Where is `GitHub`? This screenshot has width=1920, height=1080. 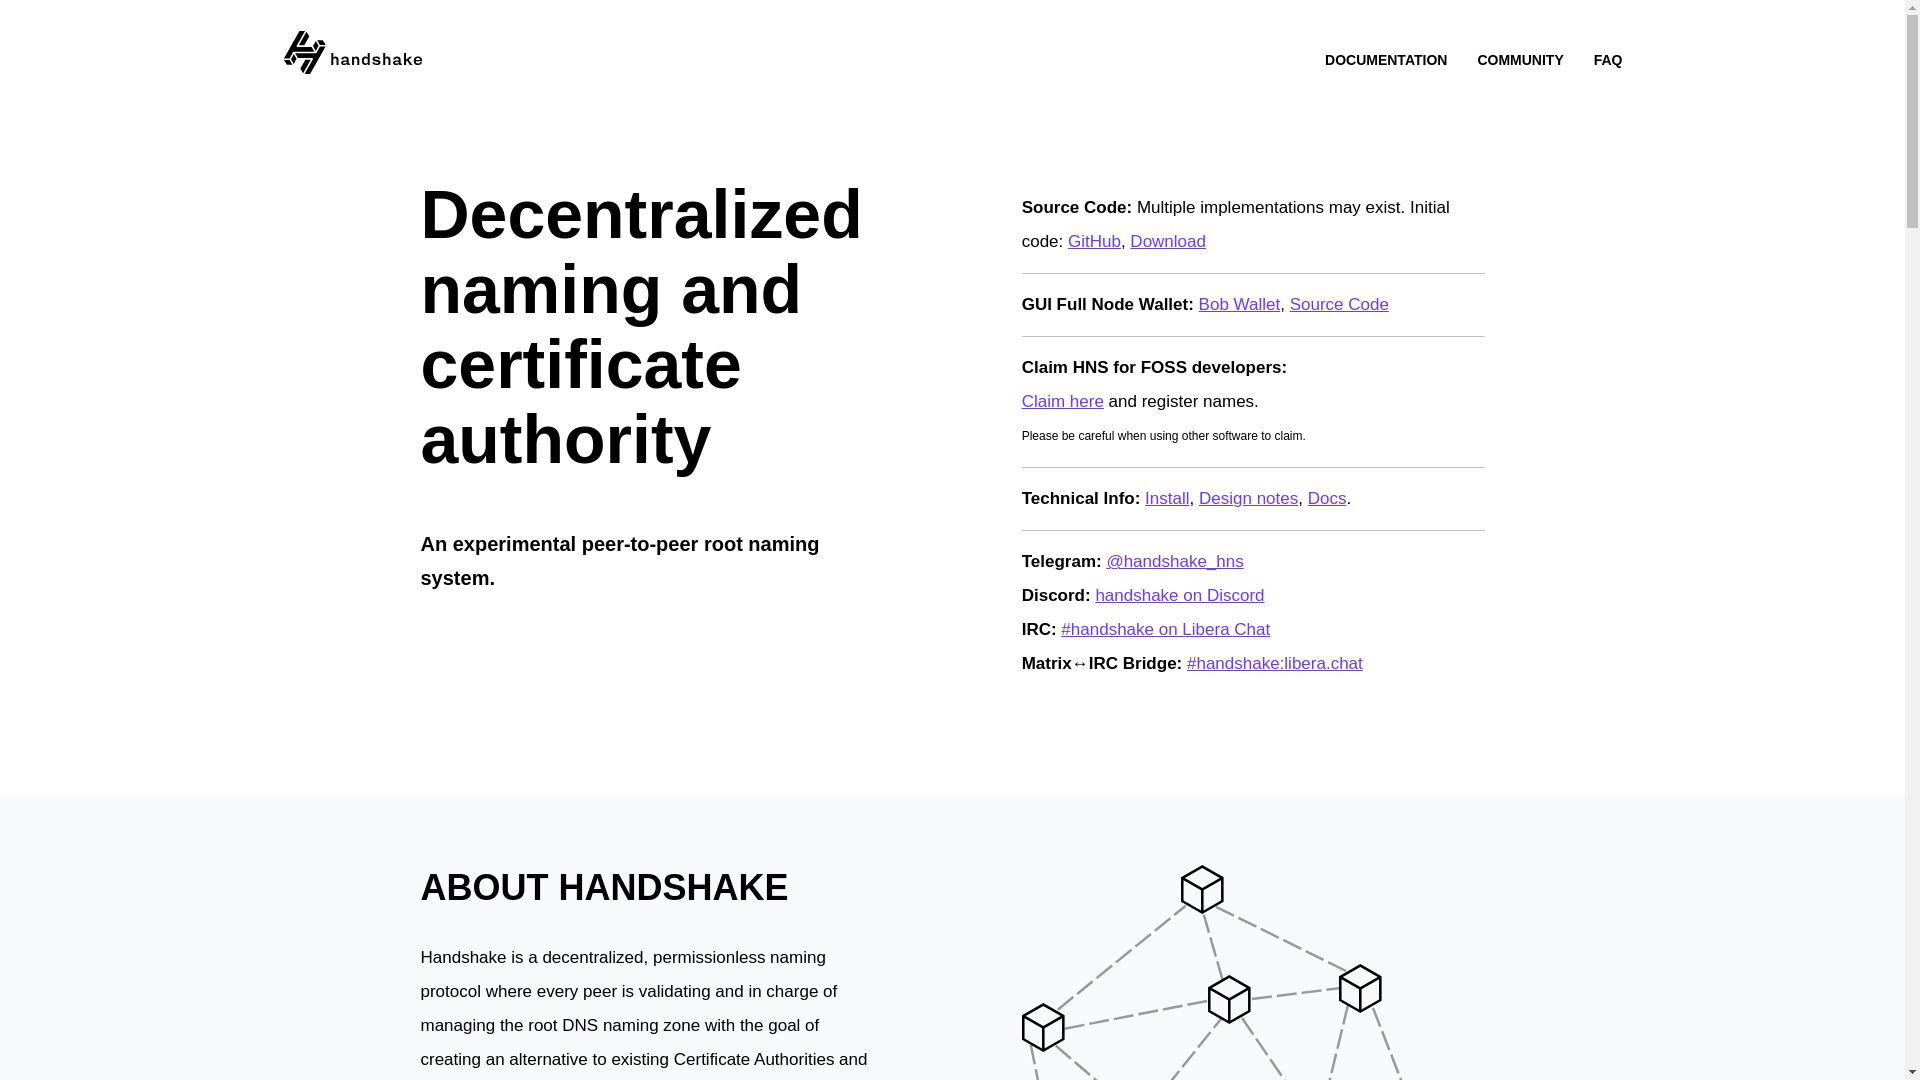
GitHub is located at coordinates (1094, 241).